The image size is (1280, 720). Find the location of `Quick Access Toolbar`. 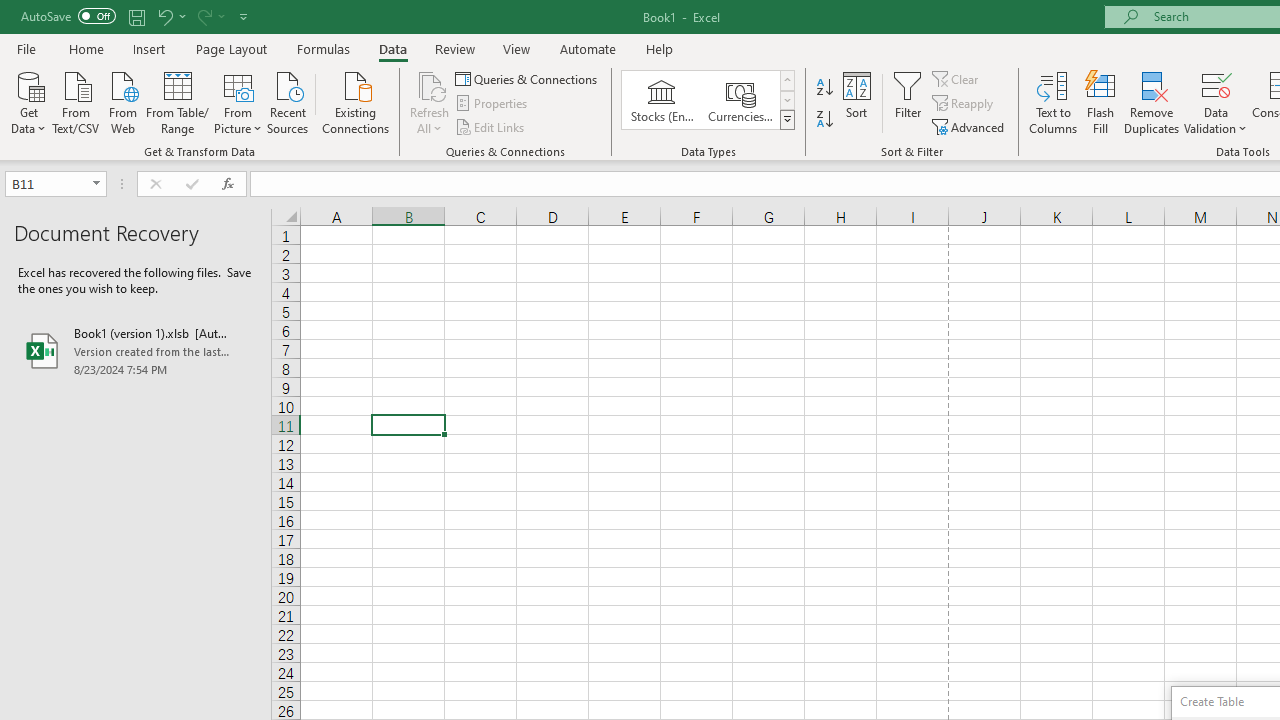

Quick Access Toolbar is located at coordinates (136, 16).